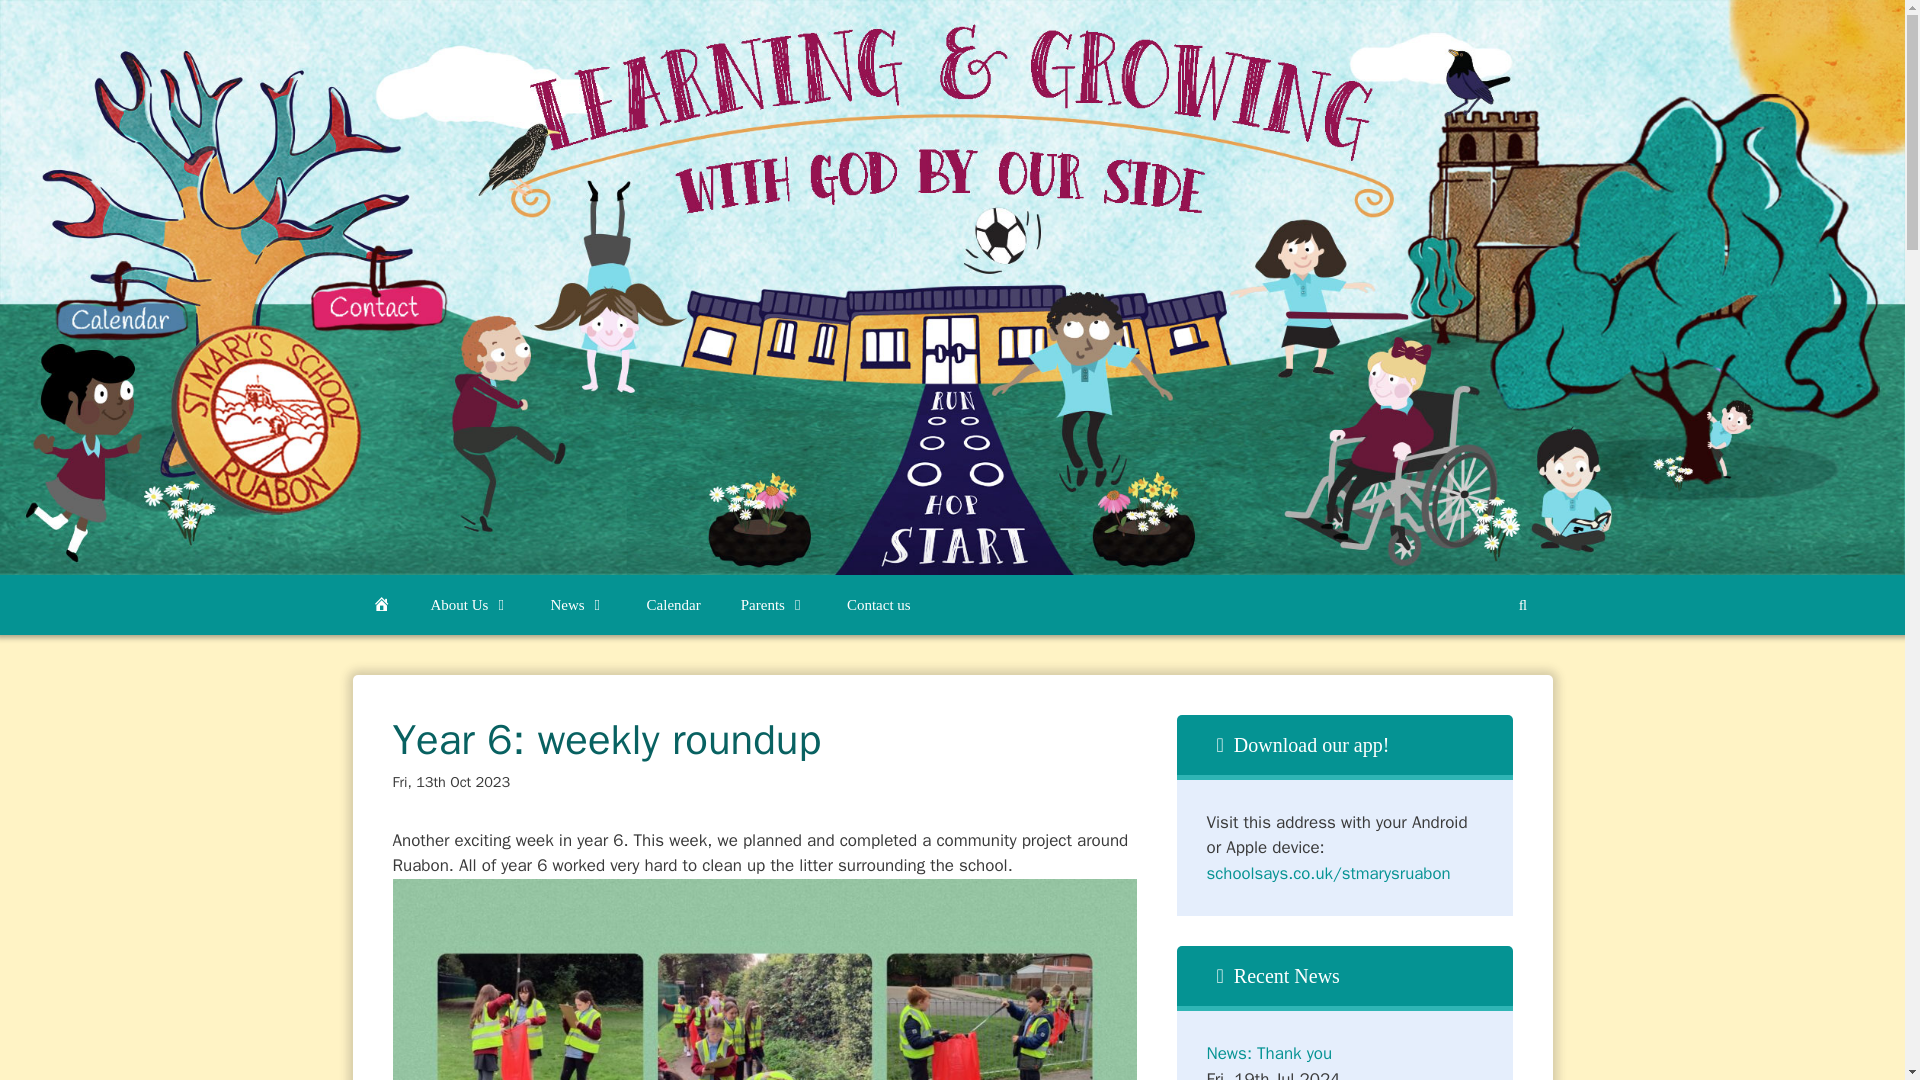 This screenshot has height=1080, width=1920. Describe the element at coordinates (774, 604) in the screenshot. I see `Parents` at that location.